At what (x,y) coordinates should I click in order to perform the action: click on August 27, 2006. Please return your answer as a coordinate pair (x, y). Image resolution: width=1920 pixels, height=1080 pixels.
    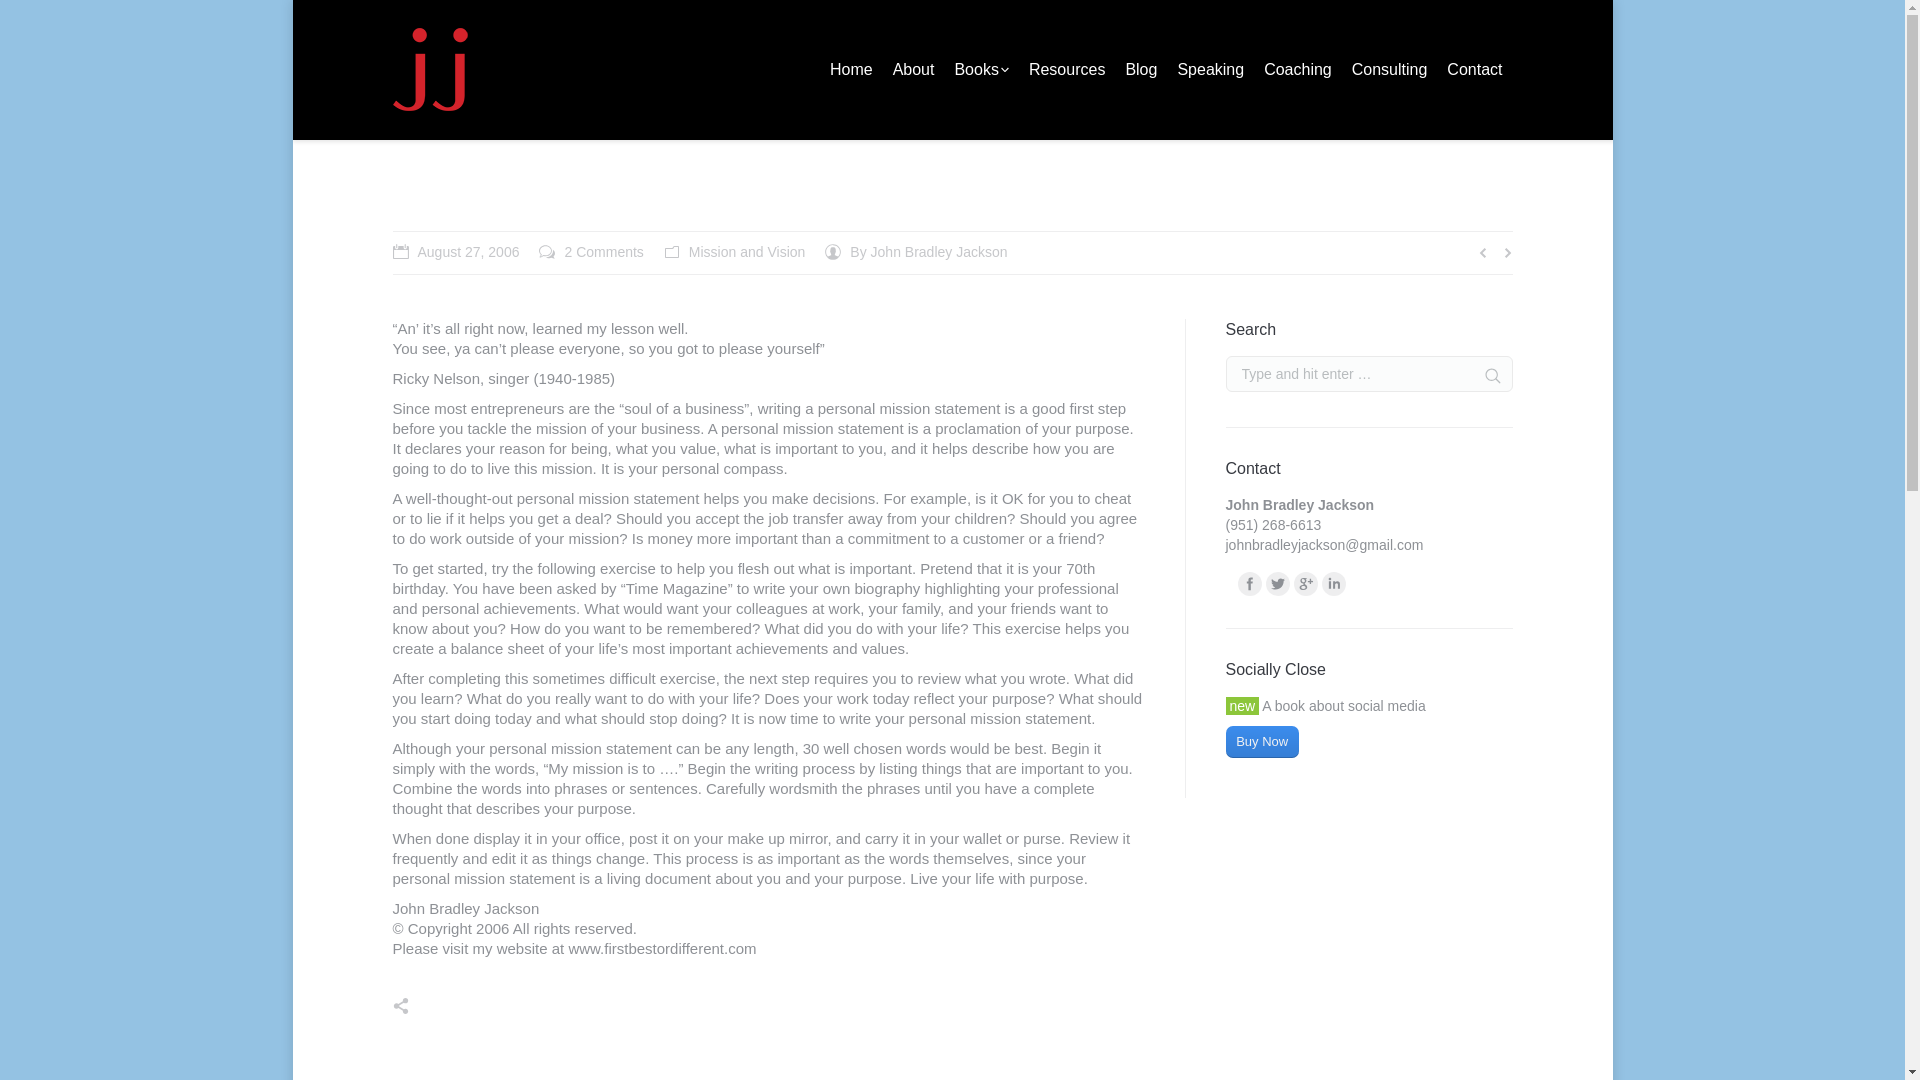
    Looking at the image, I should click on (454, 252).